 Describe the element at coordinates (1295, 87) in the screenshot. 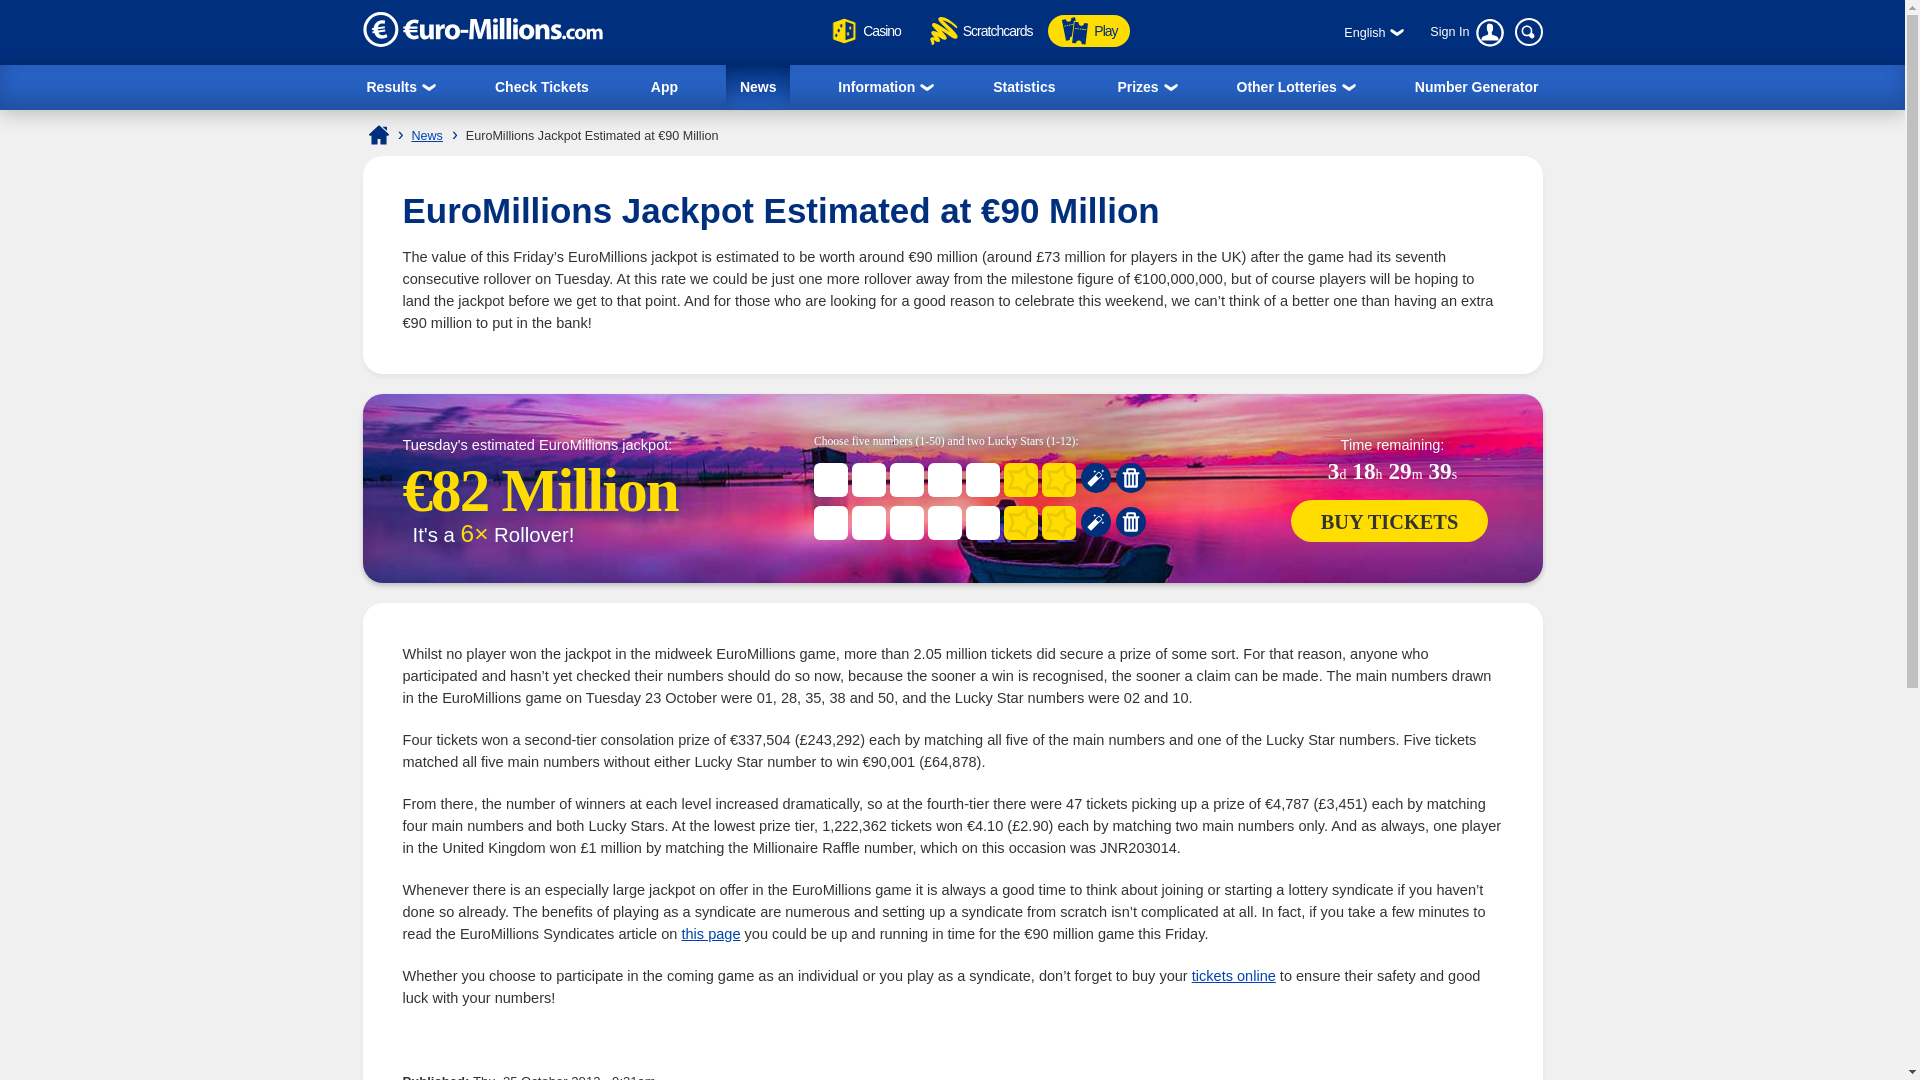

I see `Other Lotteries` at that location.